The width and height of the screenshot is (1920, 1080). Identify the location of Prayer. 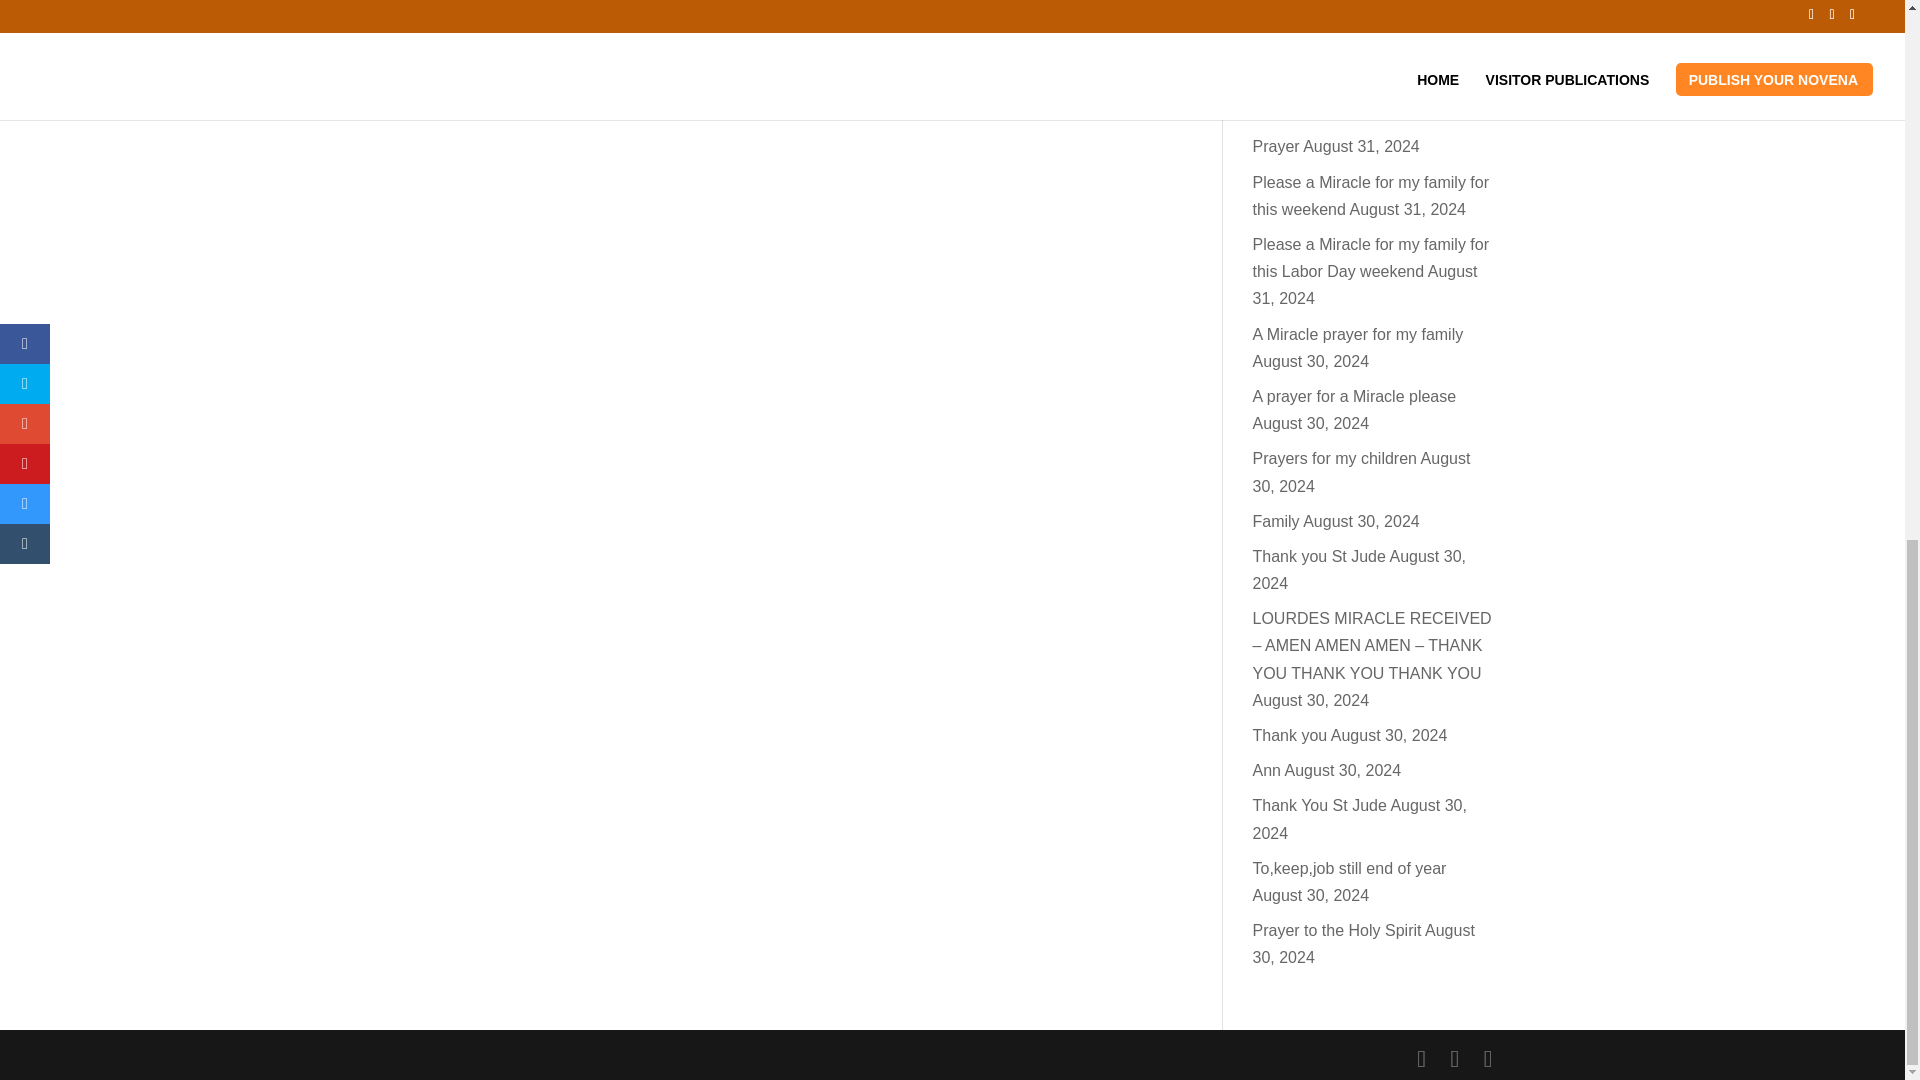
(1275, 146).